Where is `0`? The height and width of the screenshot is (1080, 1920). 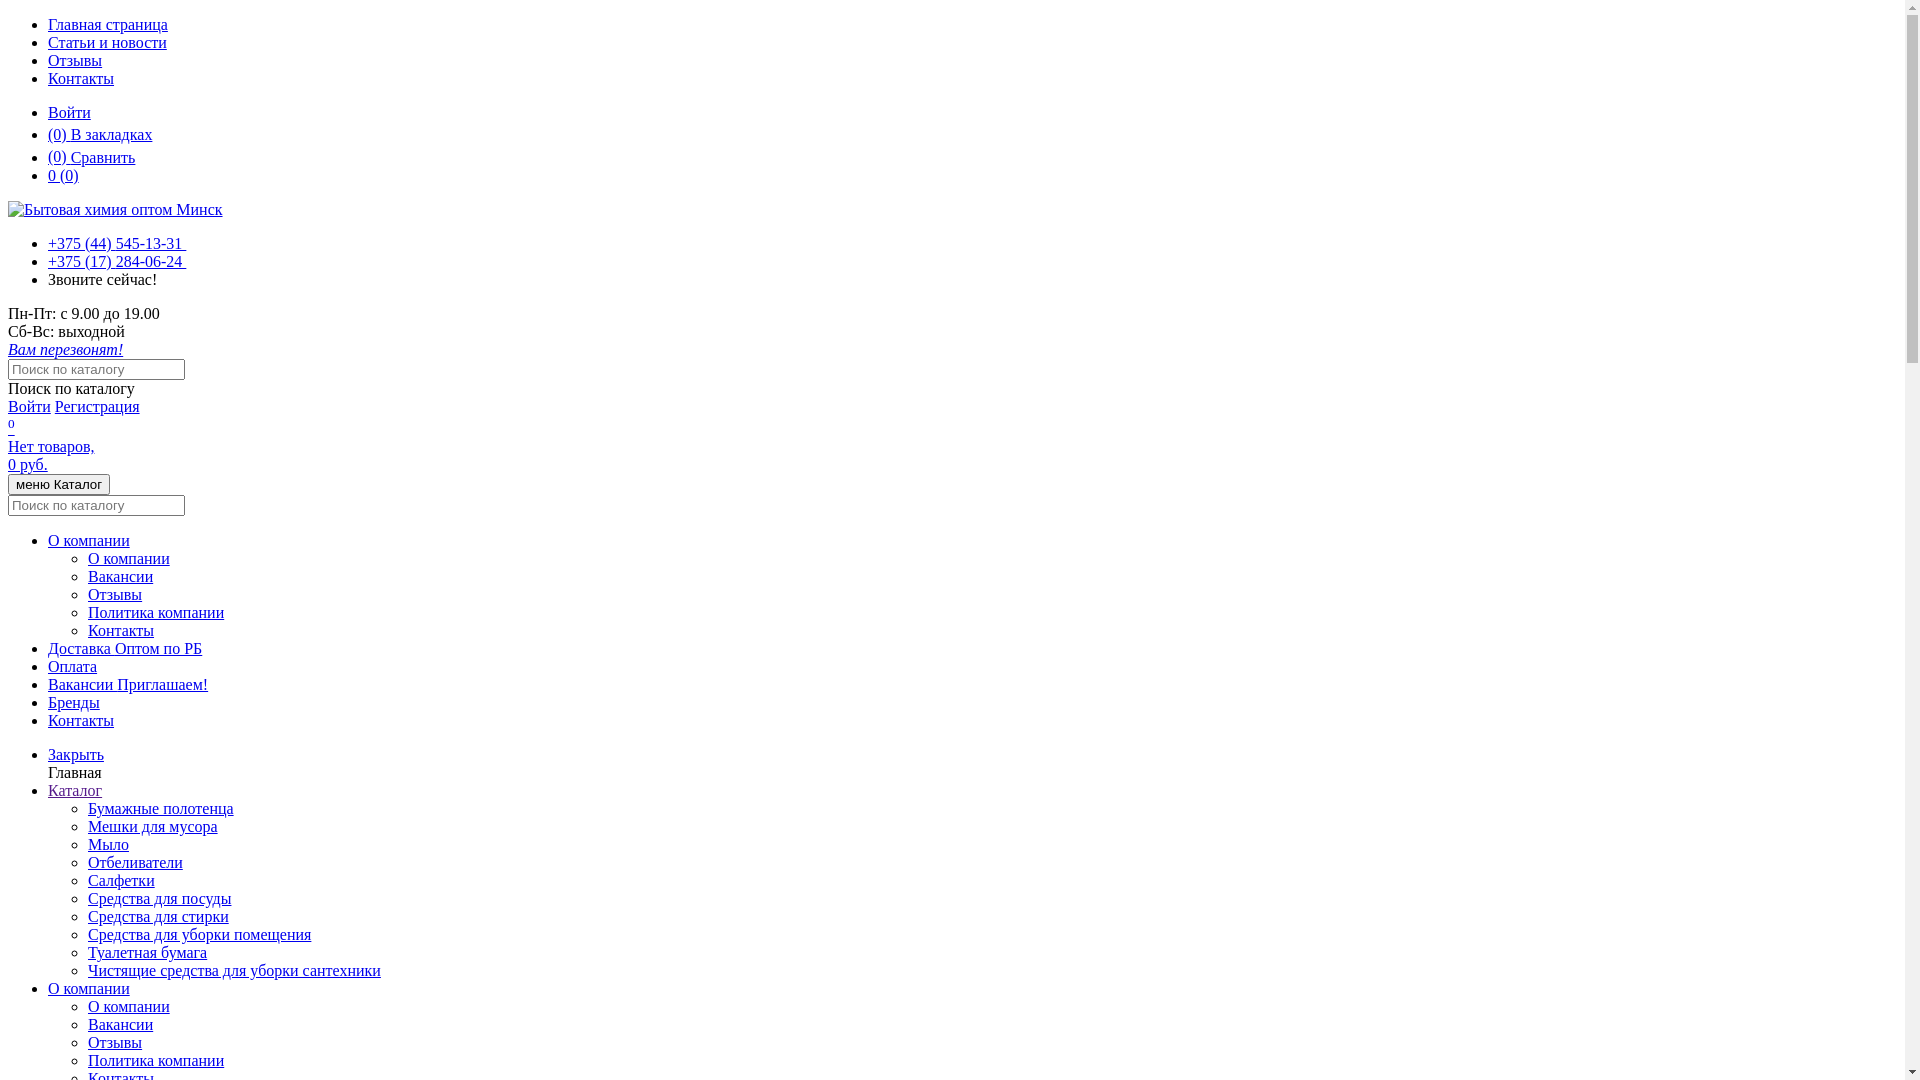 0 is located at coordinates (12, 428).